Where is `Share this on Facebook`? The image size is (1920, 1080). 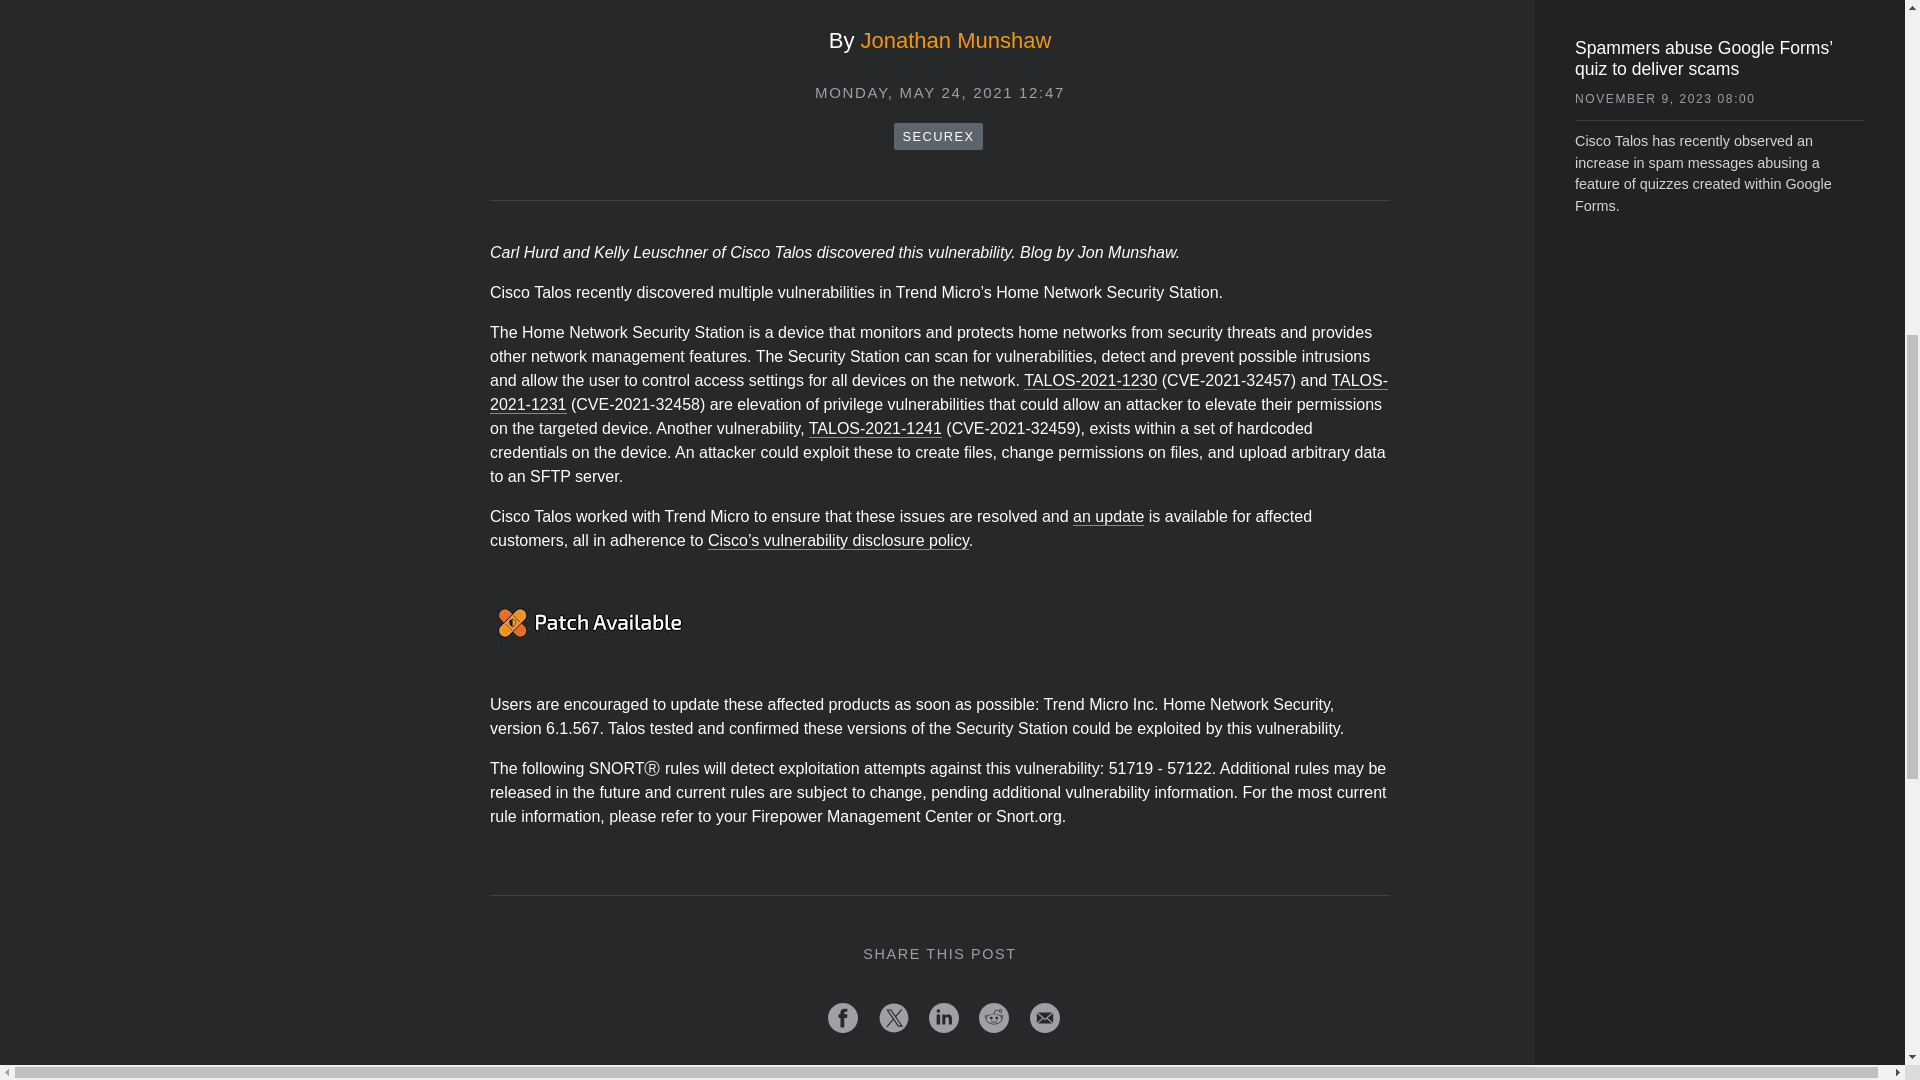
Share this on Facebook is located at coordinates (842, 1018).